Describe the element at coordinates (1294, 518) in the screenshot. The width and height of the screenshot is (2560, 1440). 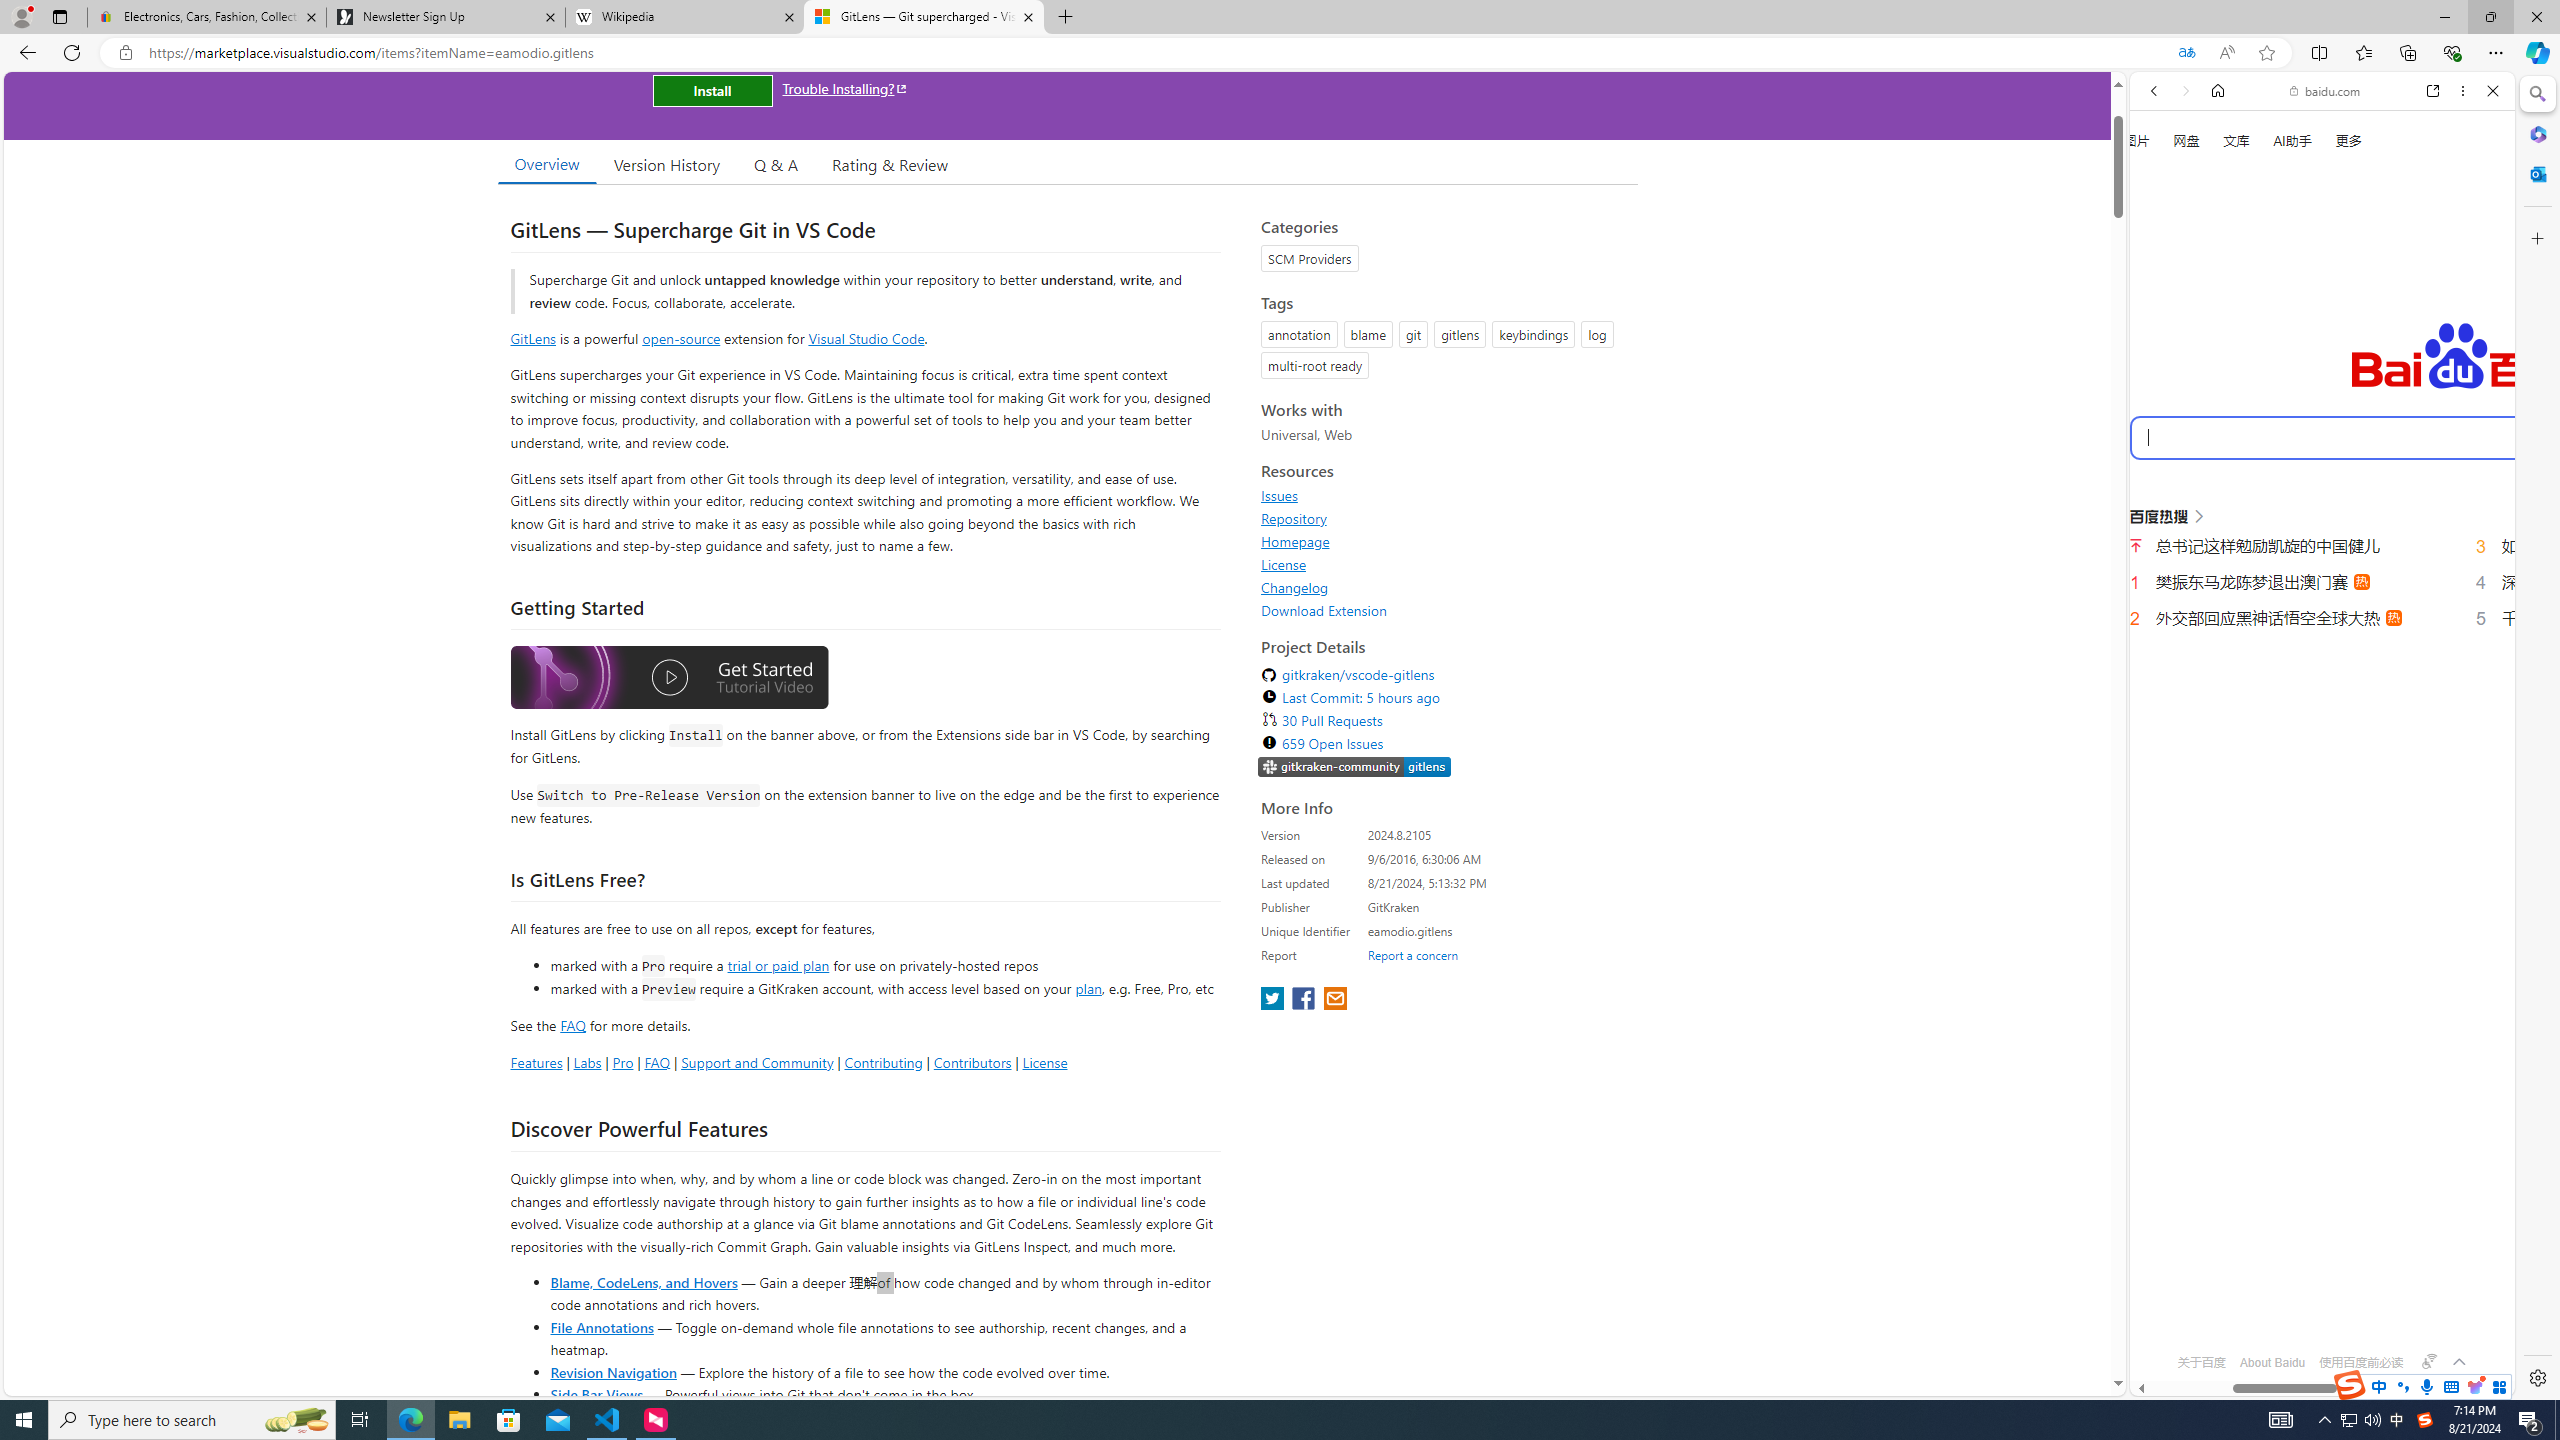
I see `Repository` at that location.